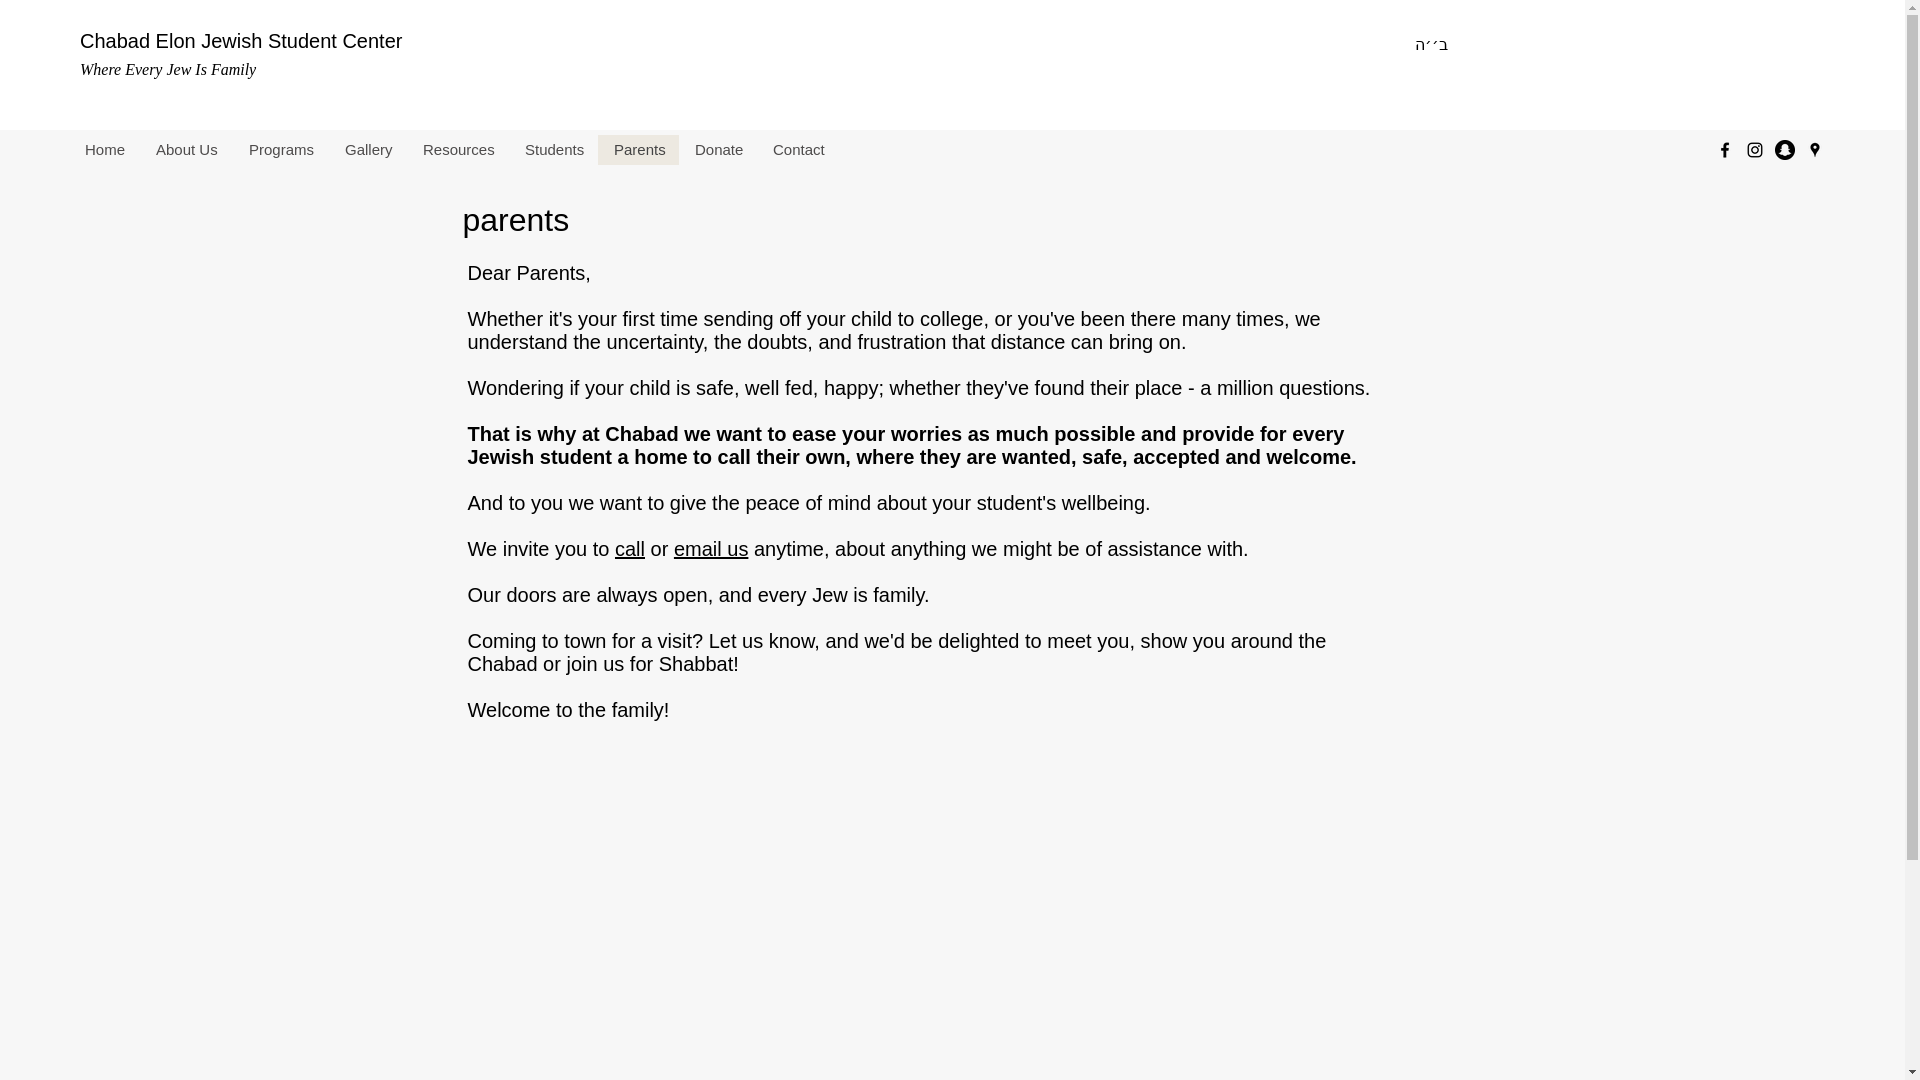 This screenshot has width=1920, height=1080. I want to click on Students, so click(552, 150).